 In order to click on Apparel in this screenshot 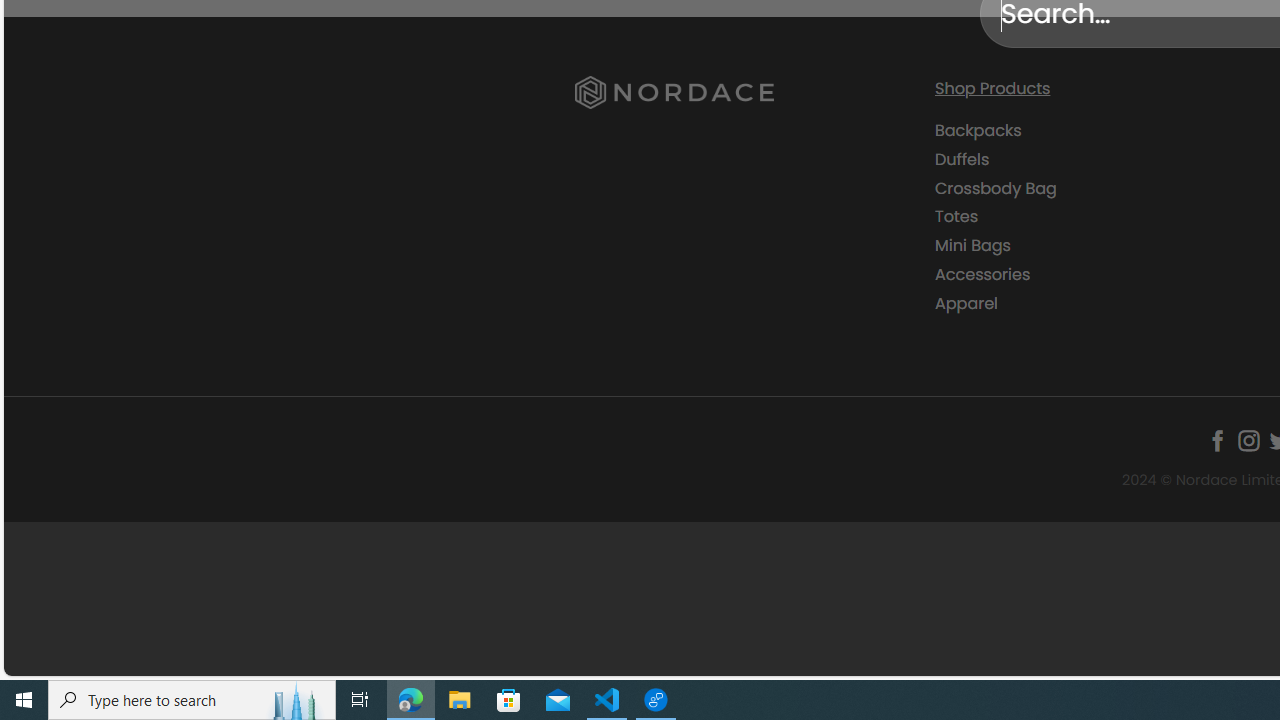, I will do `click(1099, 303)`.